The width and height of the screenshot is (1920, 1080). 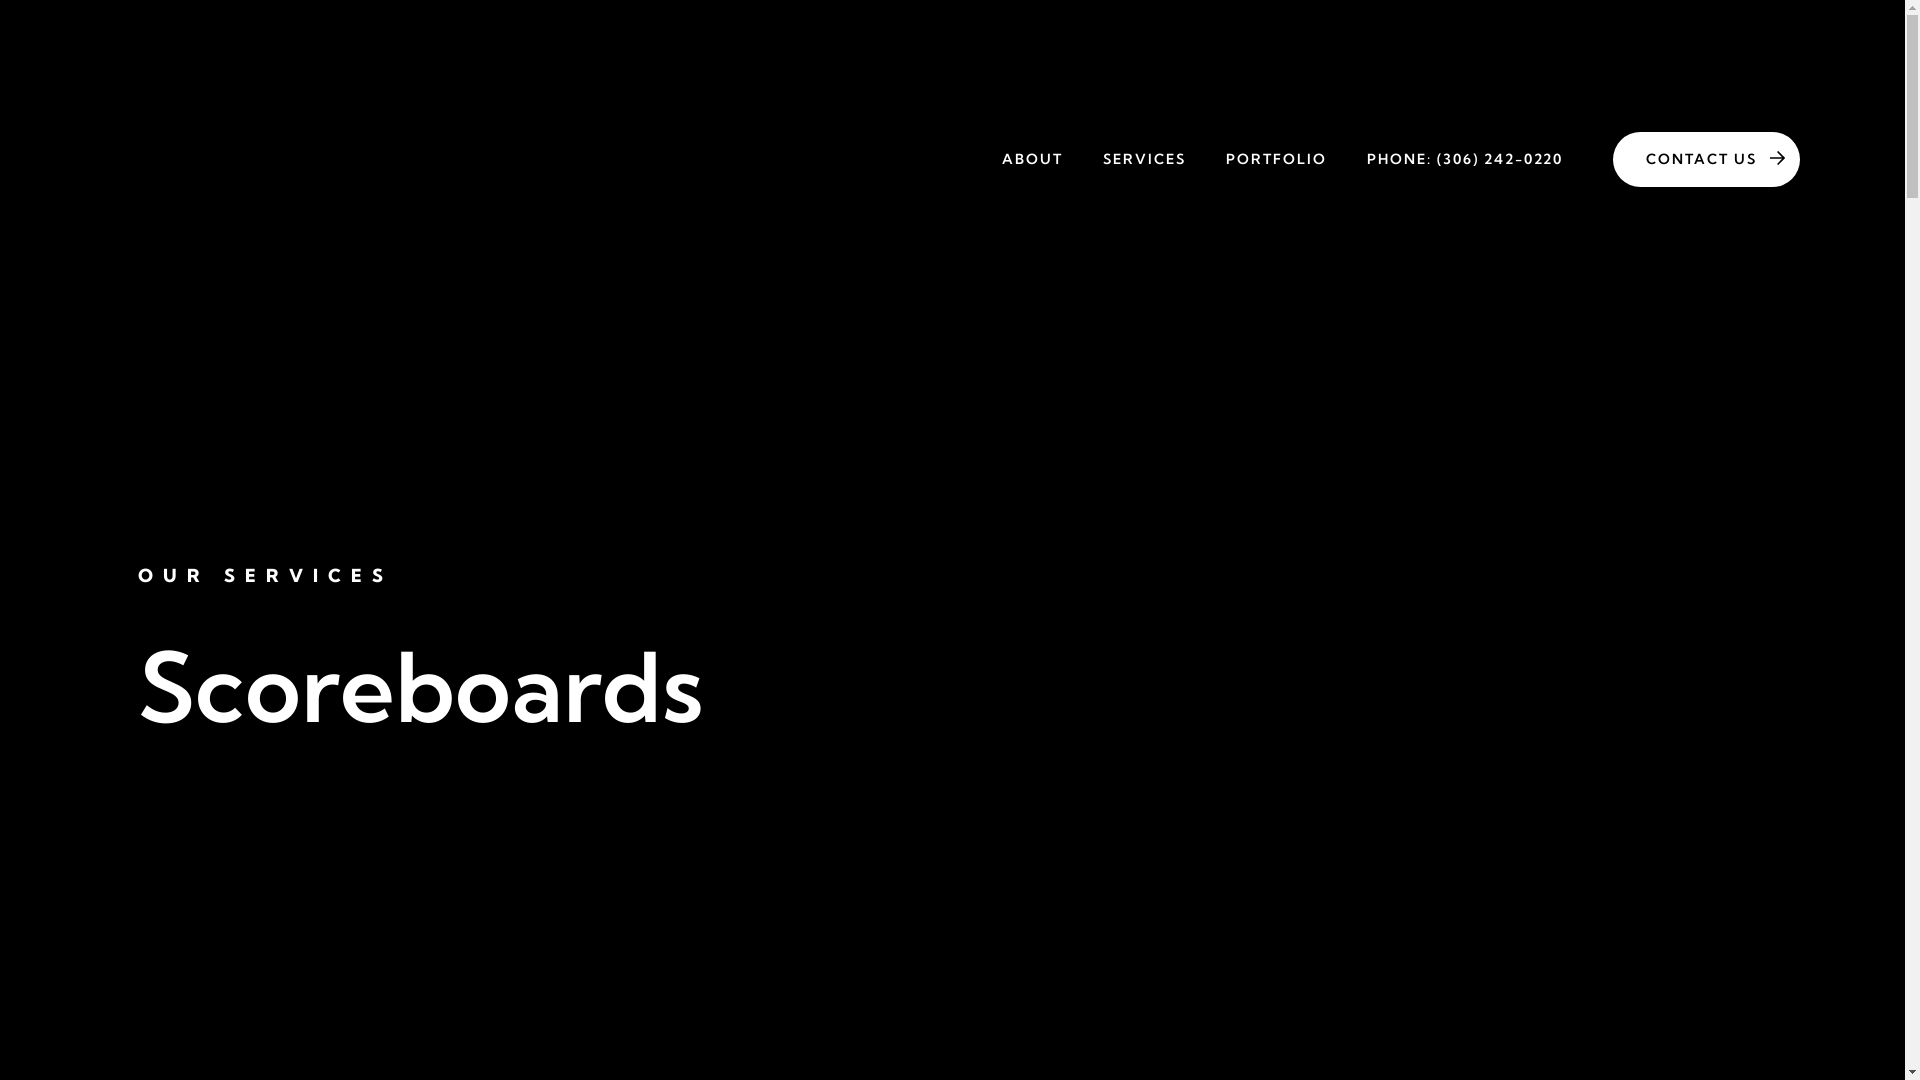 I want to click on CONTACT US, so click(x=1706, y=159).